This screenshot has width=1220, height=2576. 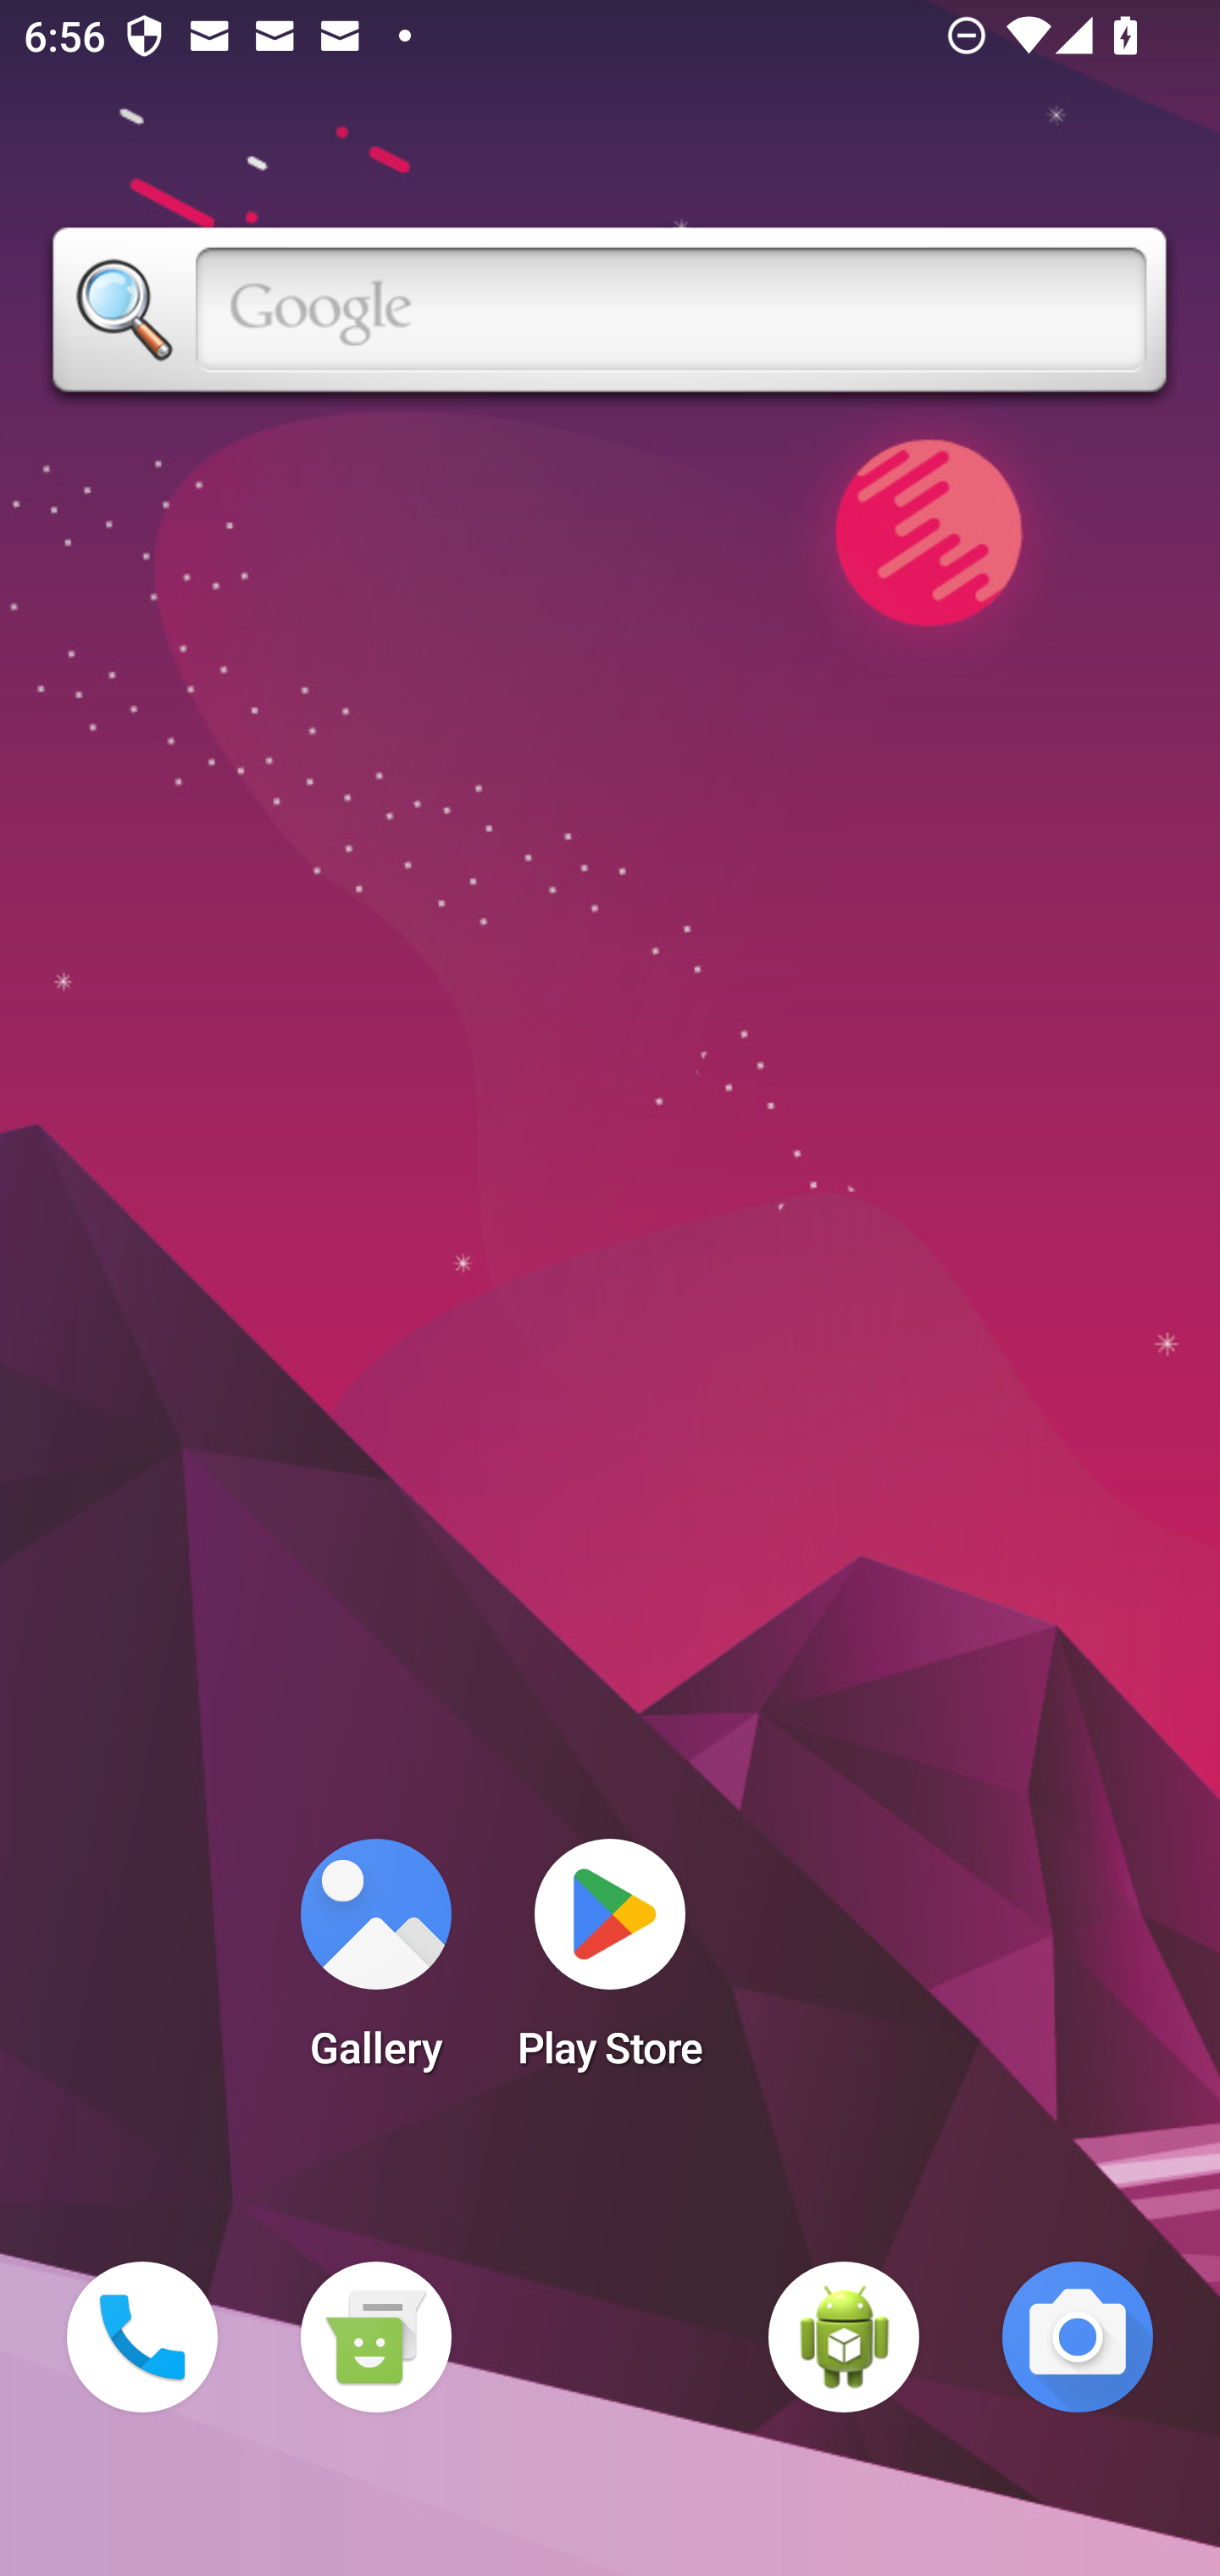 What do you see at coordinates (375, 2337) in the screenshot?
I see `Messaging` at bounding box center [375, 2337].